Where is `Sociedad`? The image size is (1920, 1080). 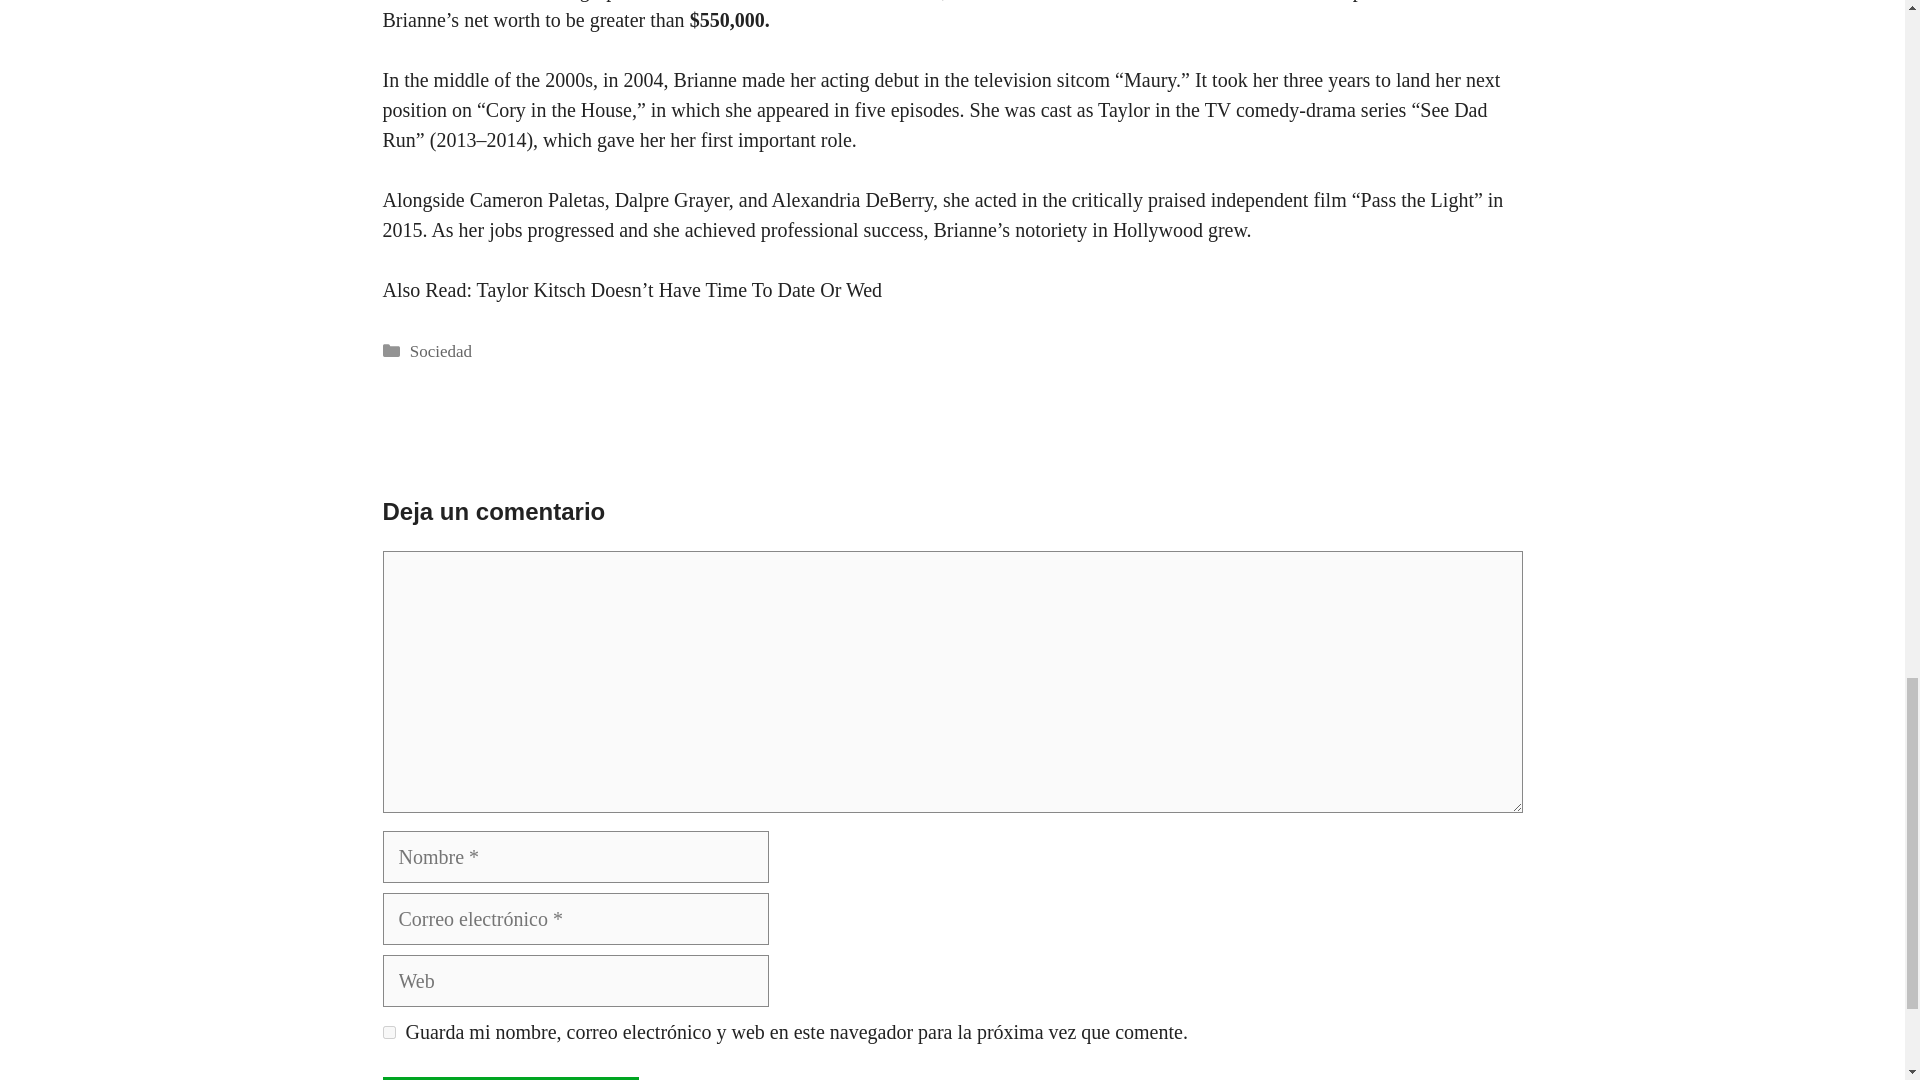
Sociedad is located at coordinates (441, 351).